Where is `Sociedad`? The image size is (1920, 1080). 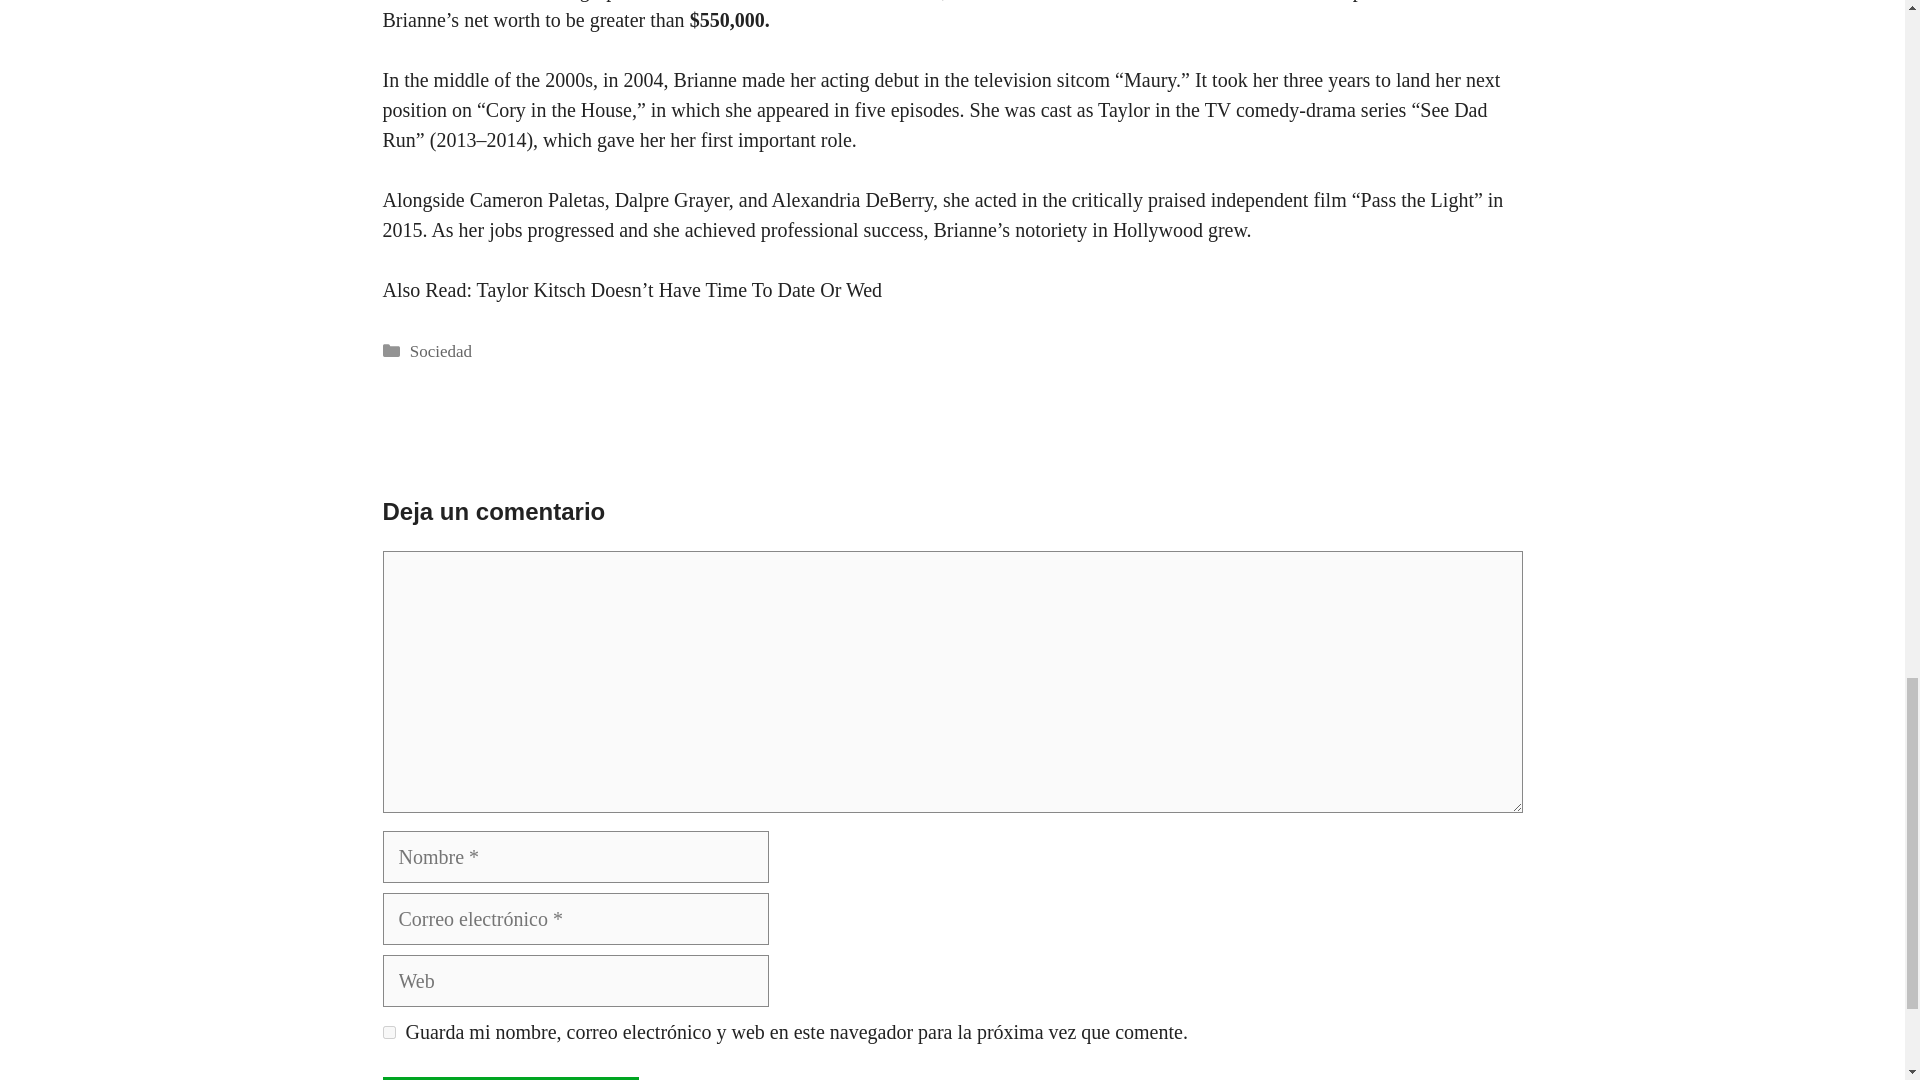
Sociedad is located at coordinates (441, 351).